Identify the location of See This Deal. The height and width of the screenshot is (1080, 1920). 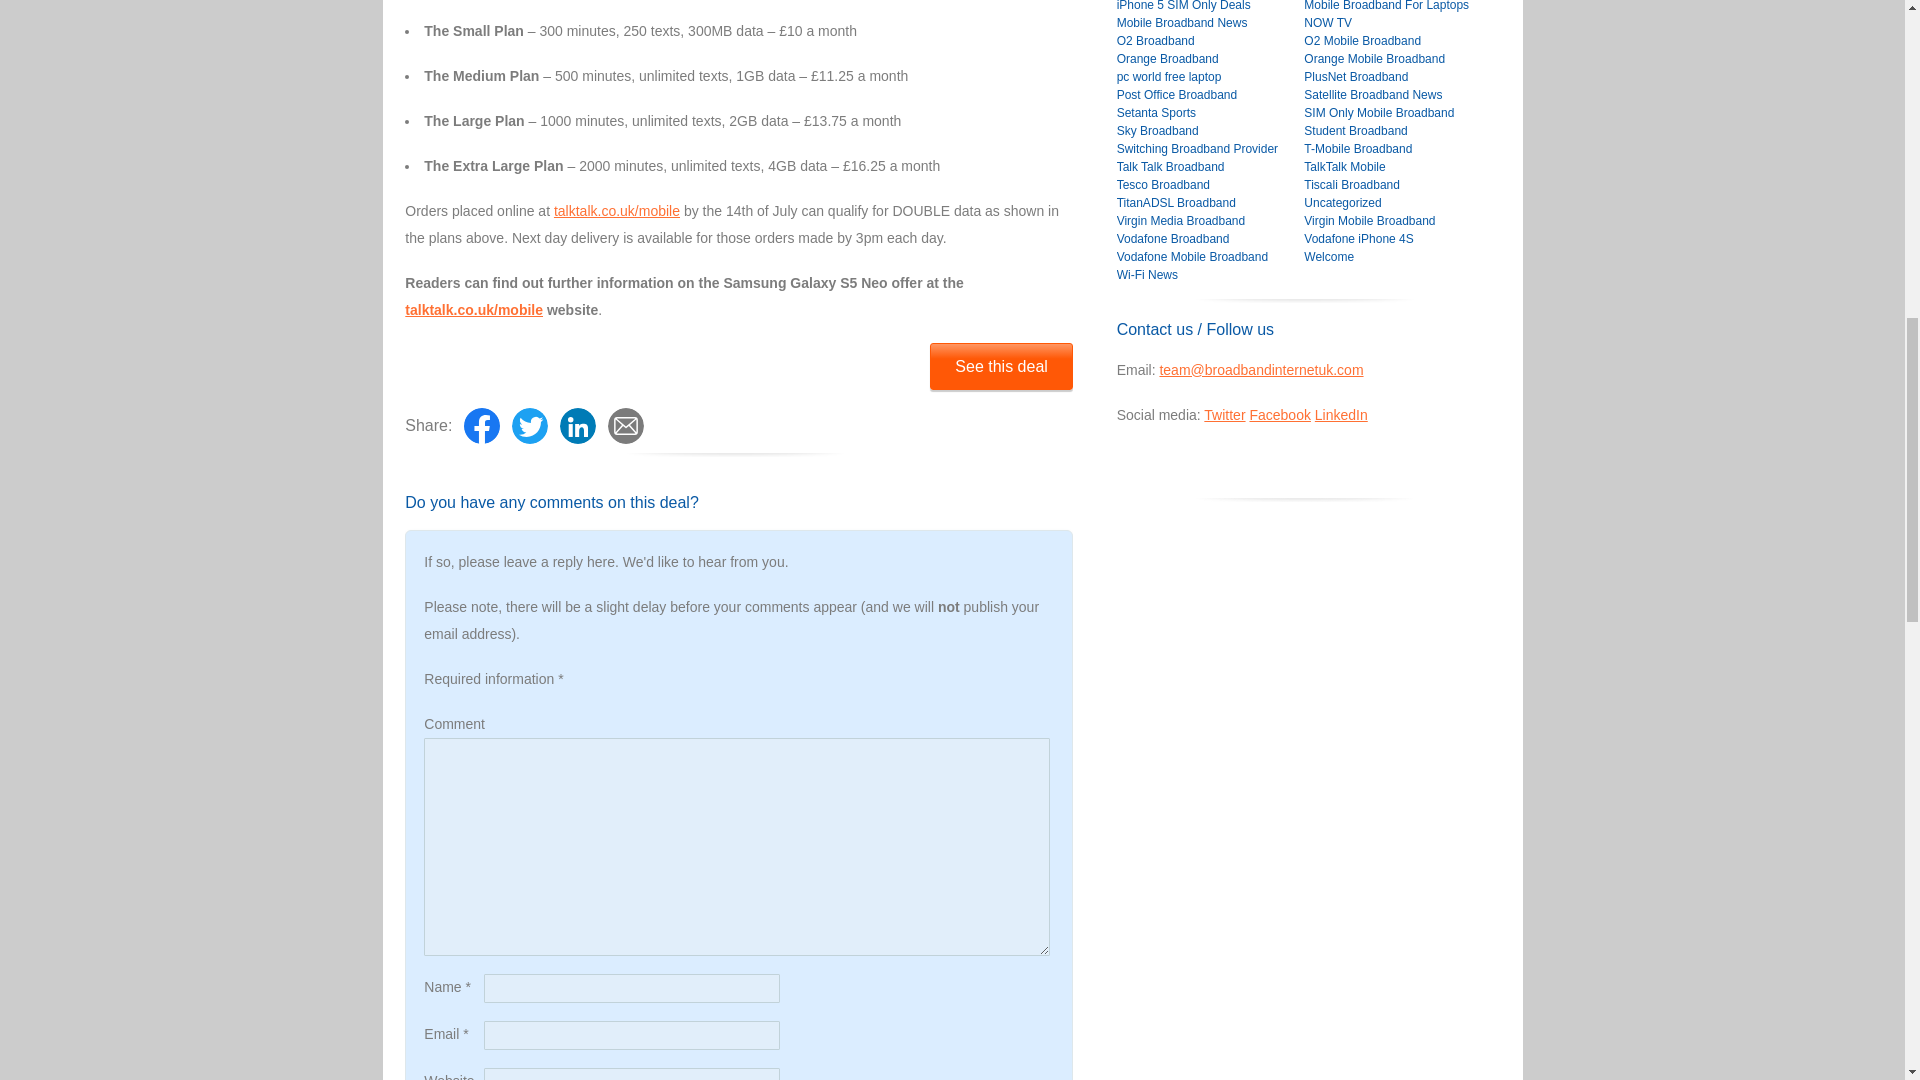
(1001, 365).